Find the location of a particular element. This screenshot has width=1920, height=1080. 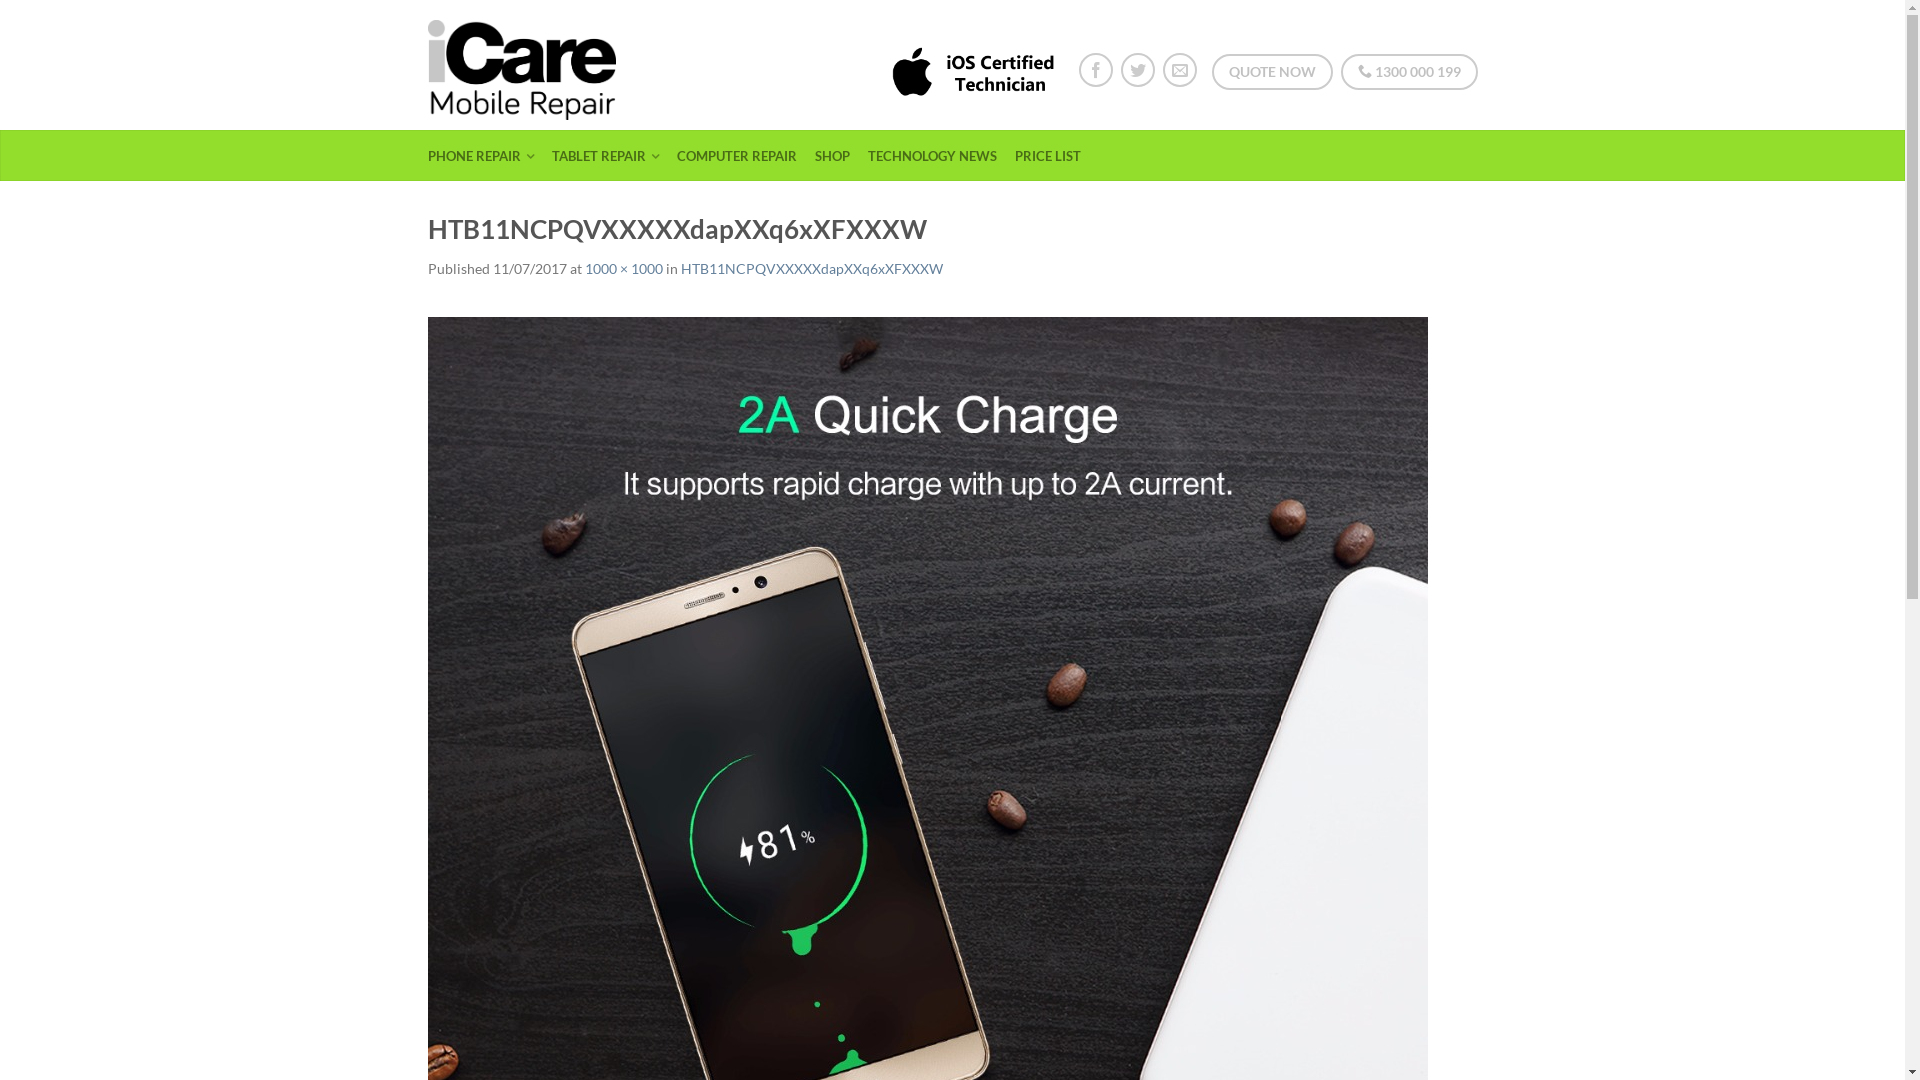

1300 000 199 is located at coordinates (1408, 72).